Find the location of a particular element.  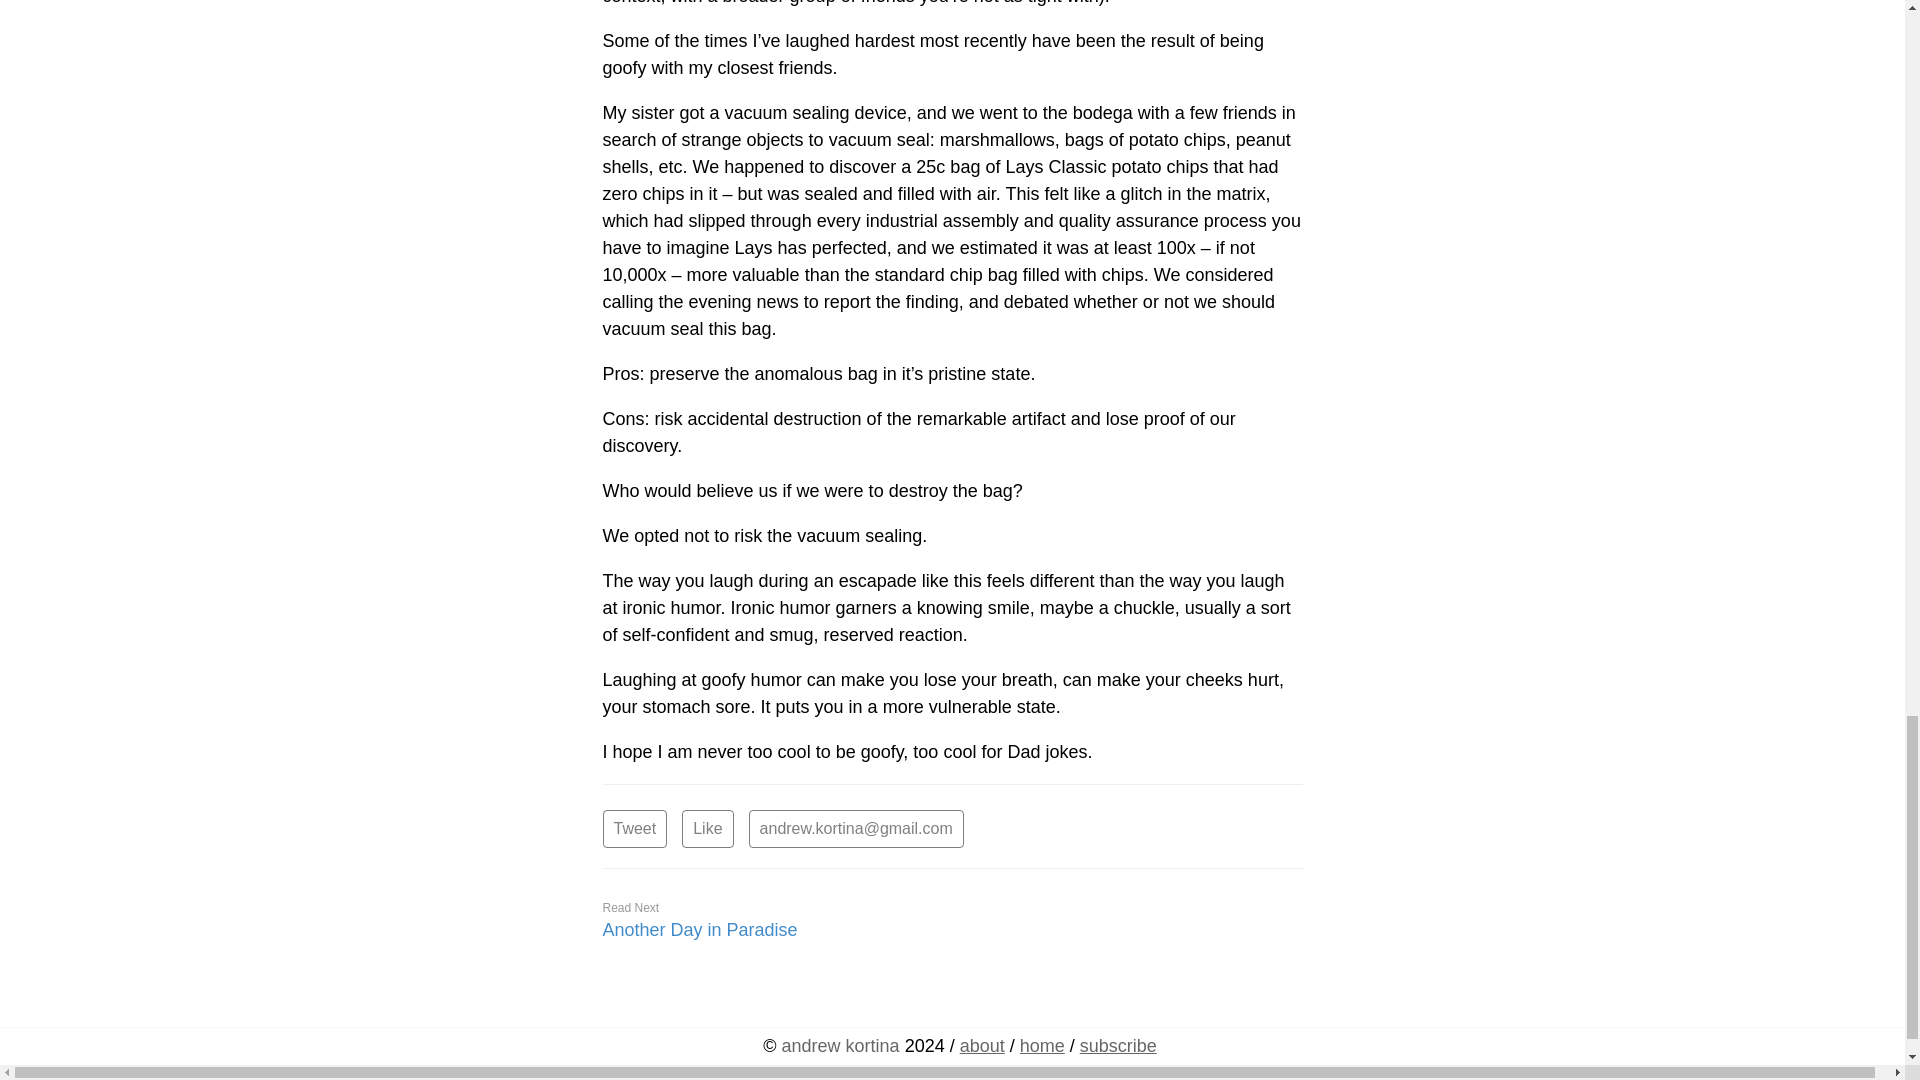

Like is located at coordinates (707, 828).